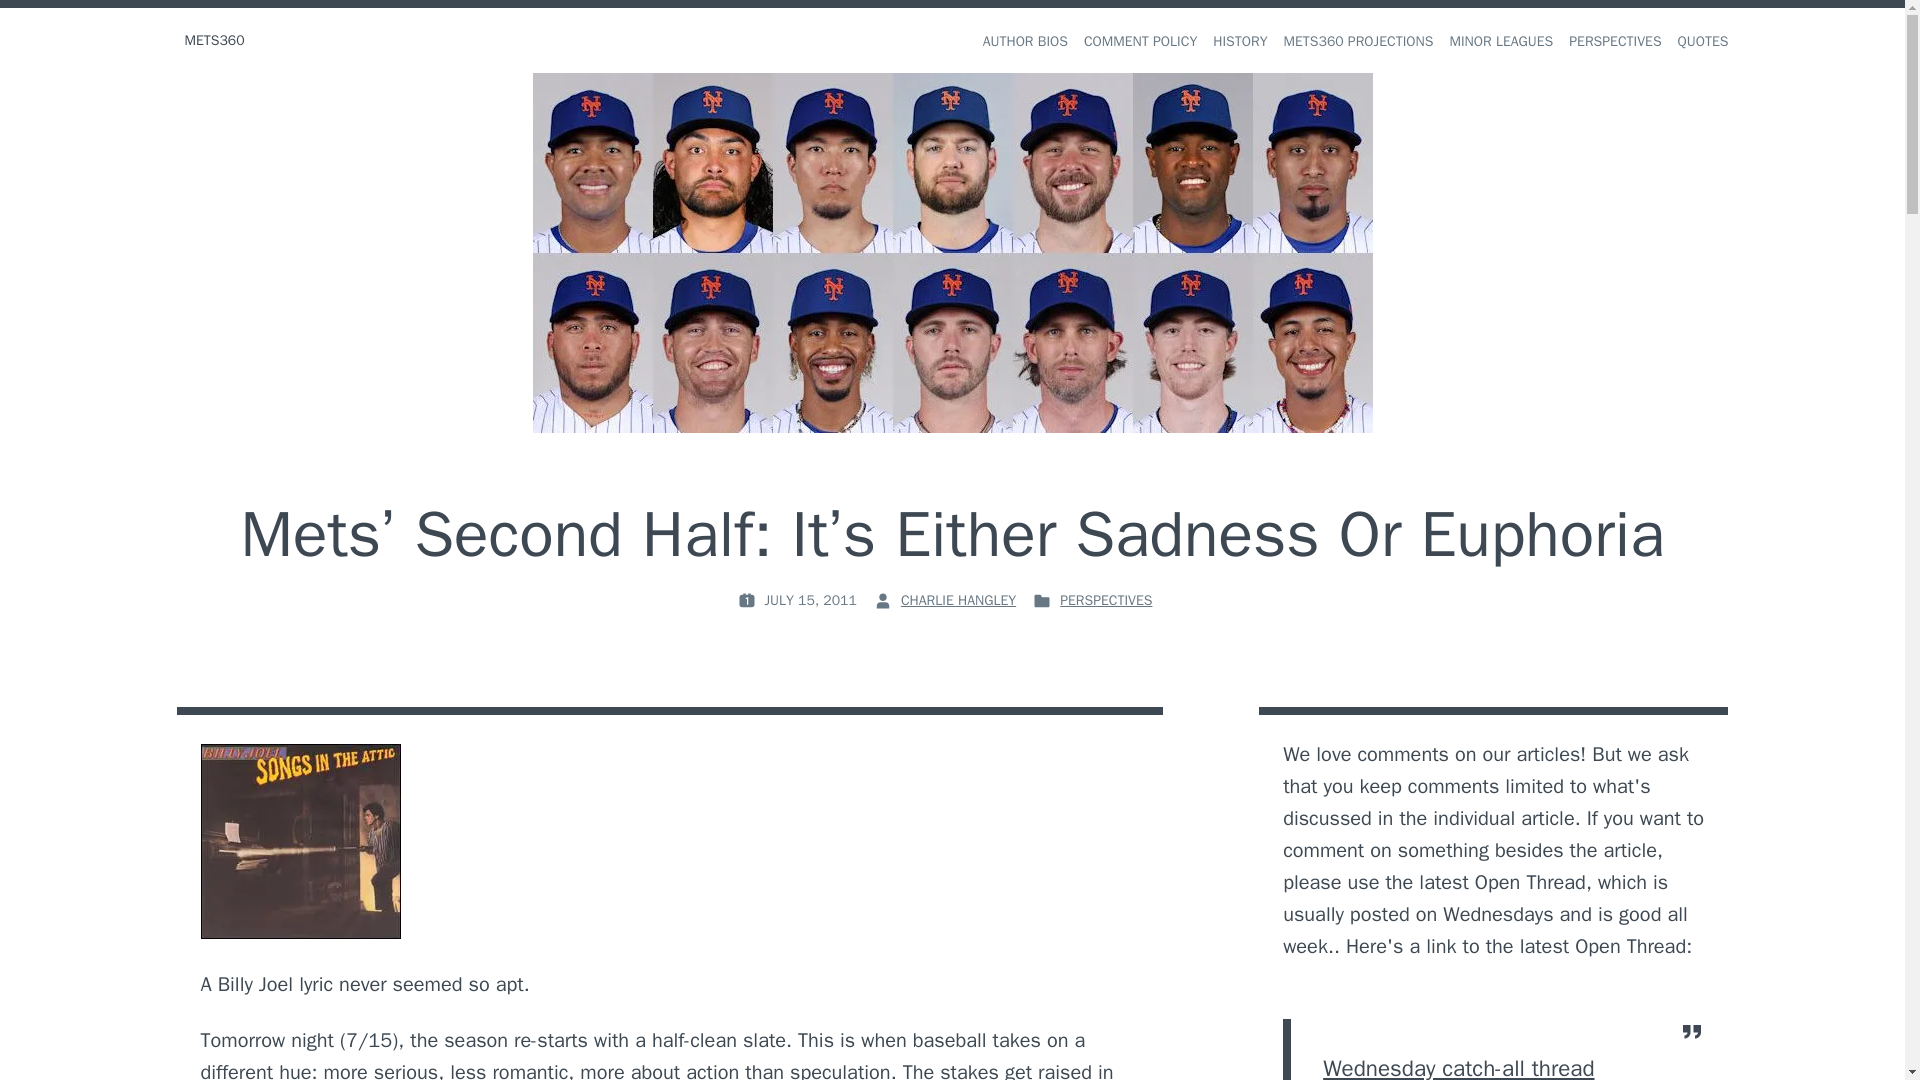  Describe the element at coordinates (1140, 42) in the screenshot. I see `COMMENT POLICY` at that location.